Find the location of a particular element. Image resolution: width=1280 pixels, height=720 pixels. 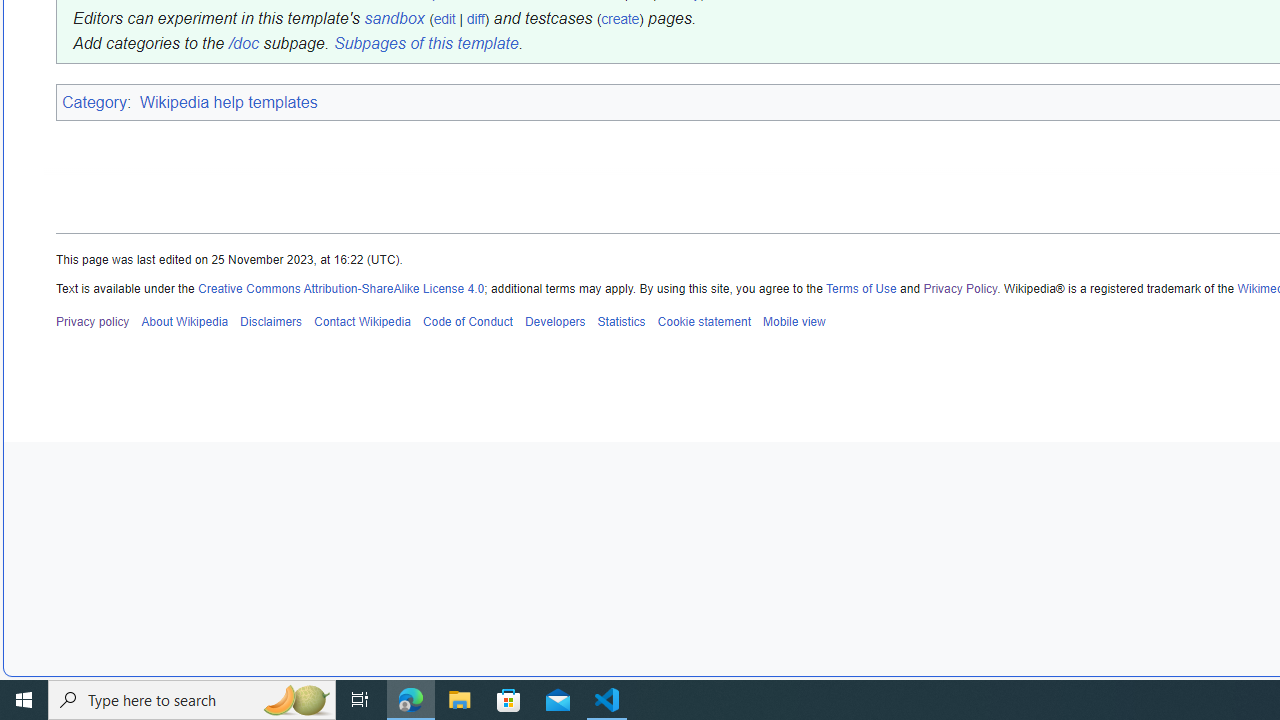

Creative Commons Attribution-ShareAlike License 4.0 is located at coordinates (342, 288).